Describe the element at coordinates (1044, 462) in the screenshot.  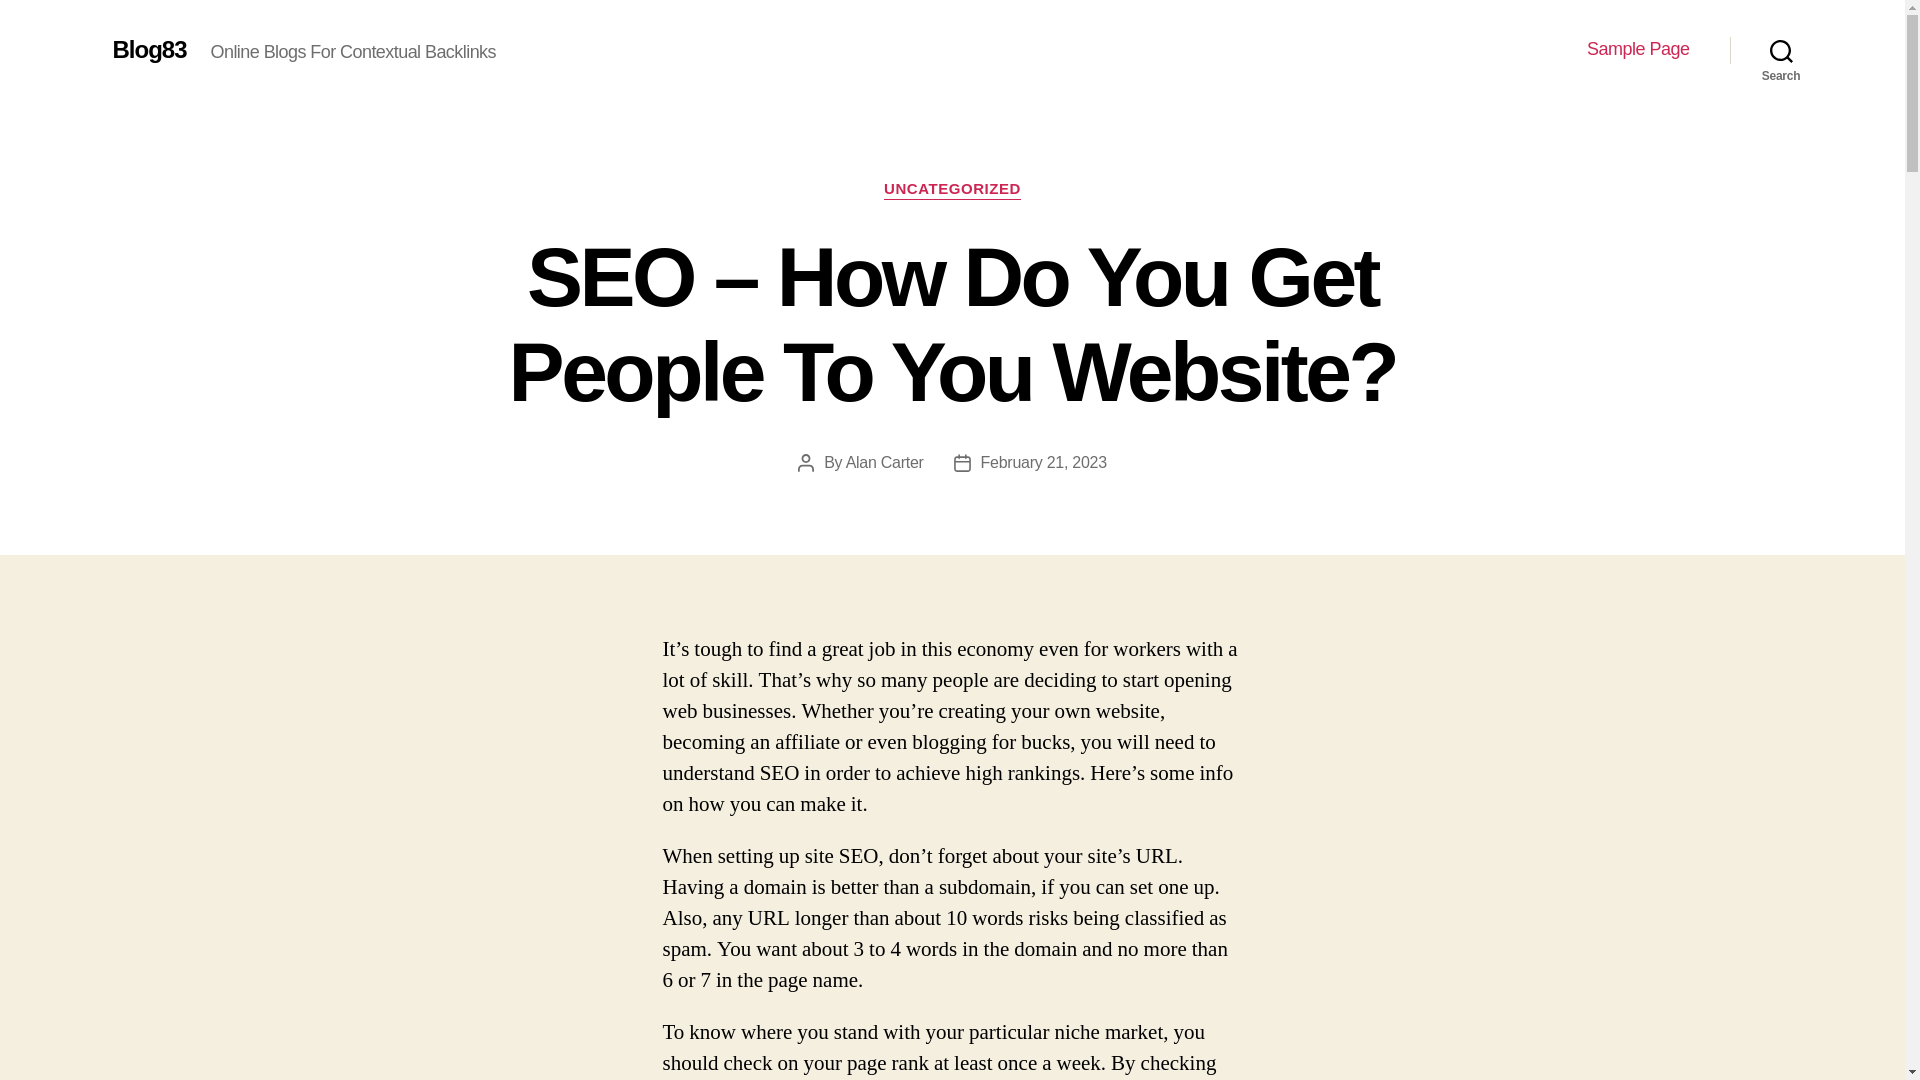
I see `February 21, 2023` at that location.